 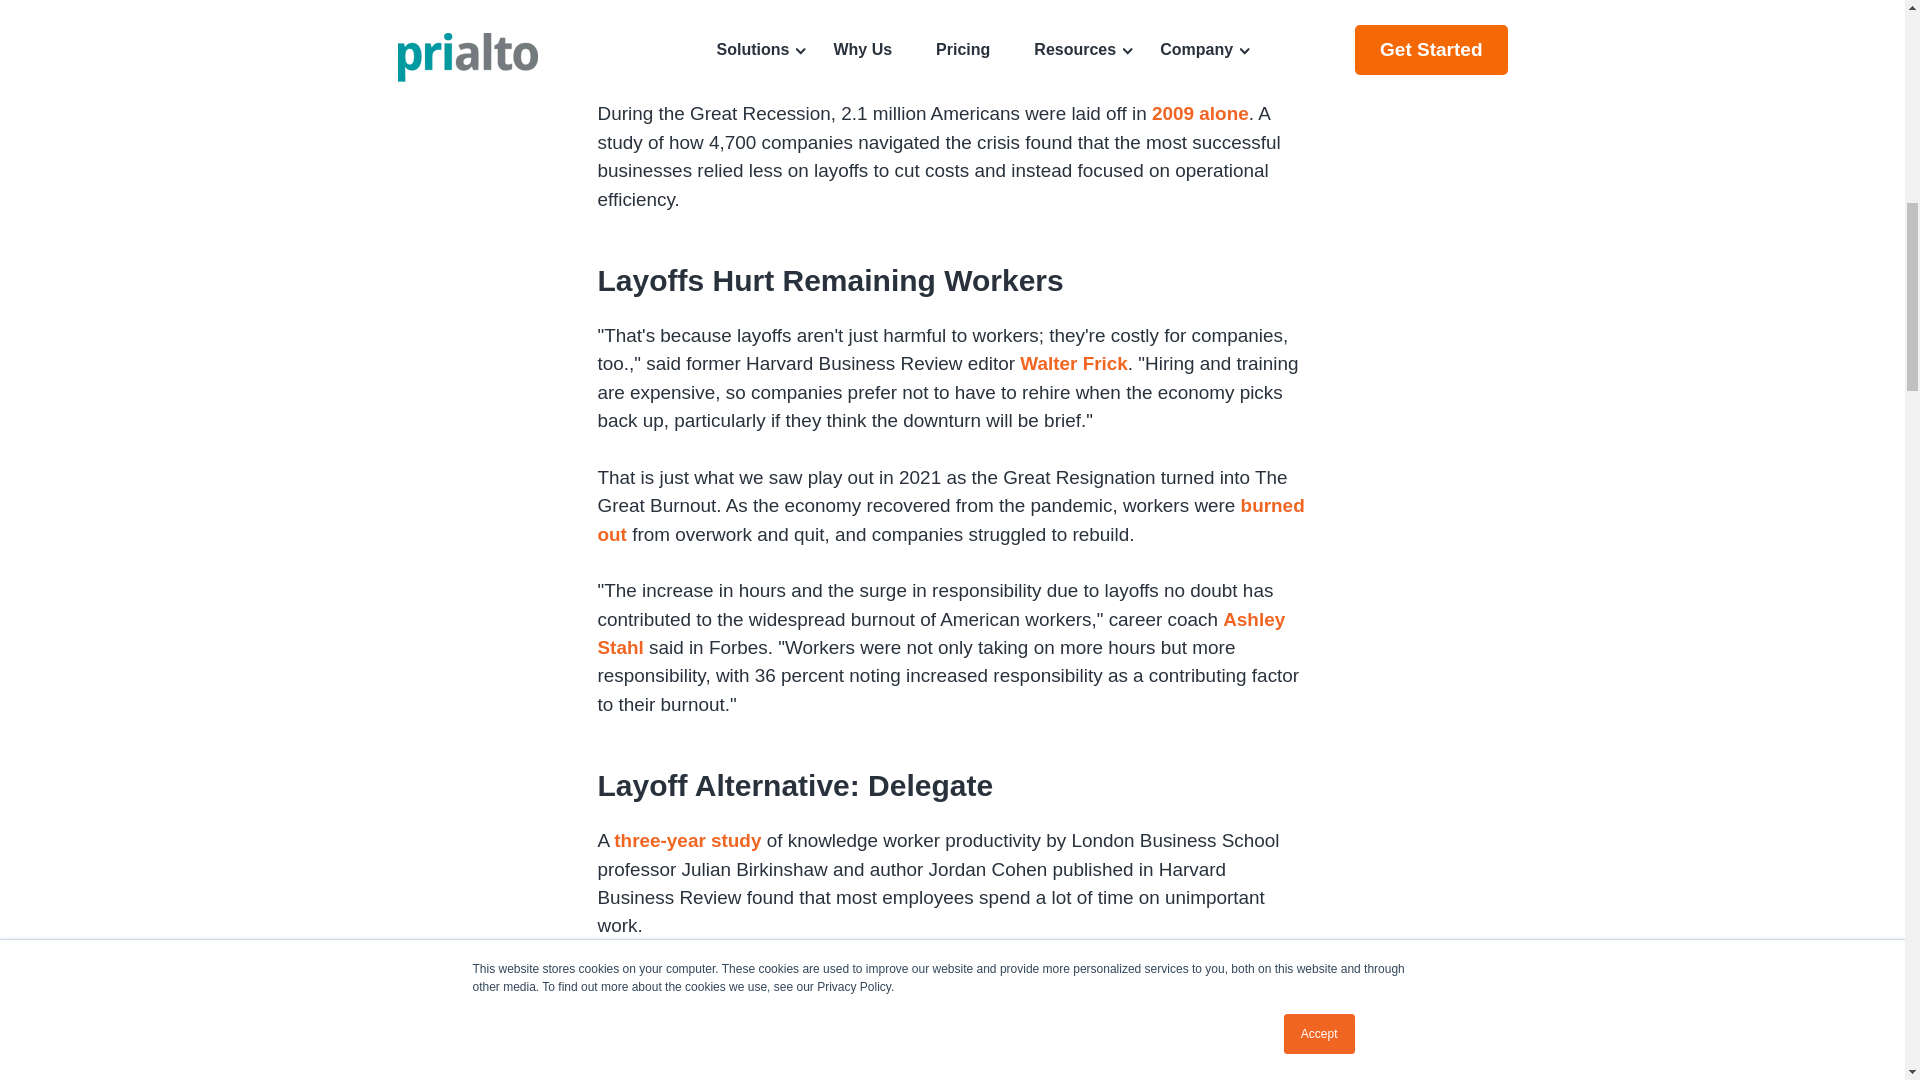 I want to click on Walter Frick, so click(x=1072, y=363).